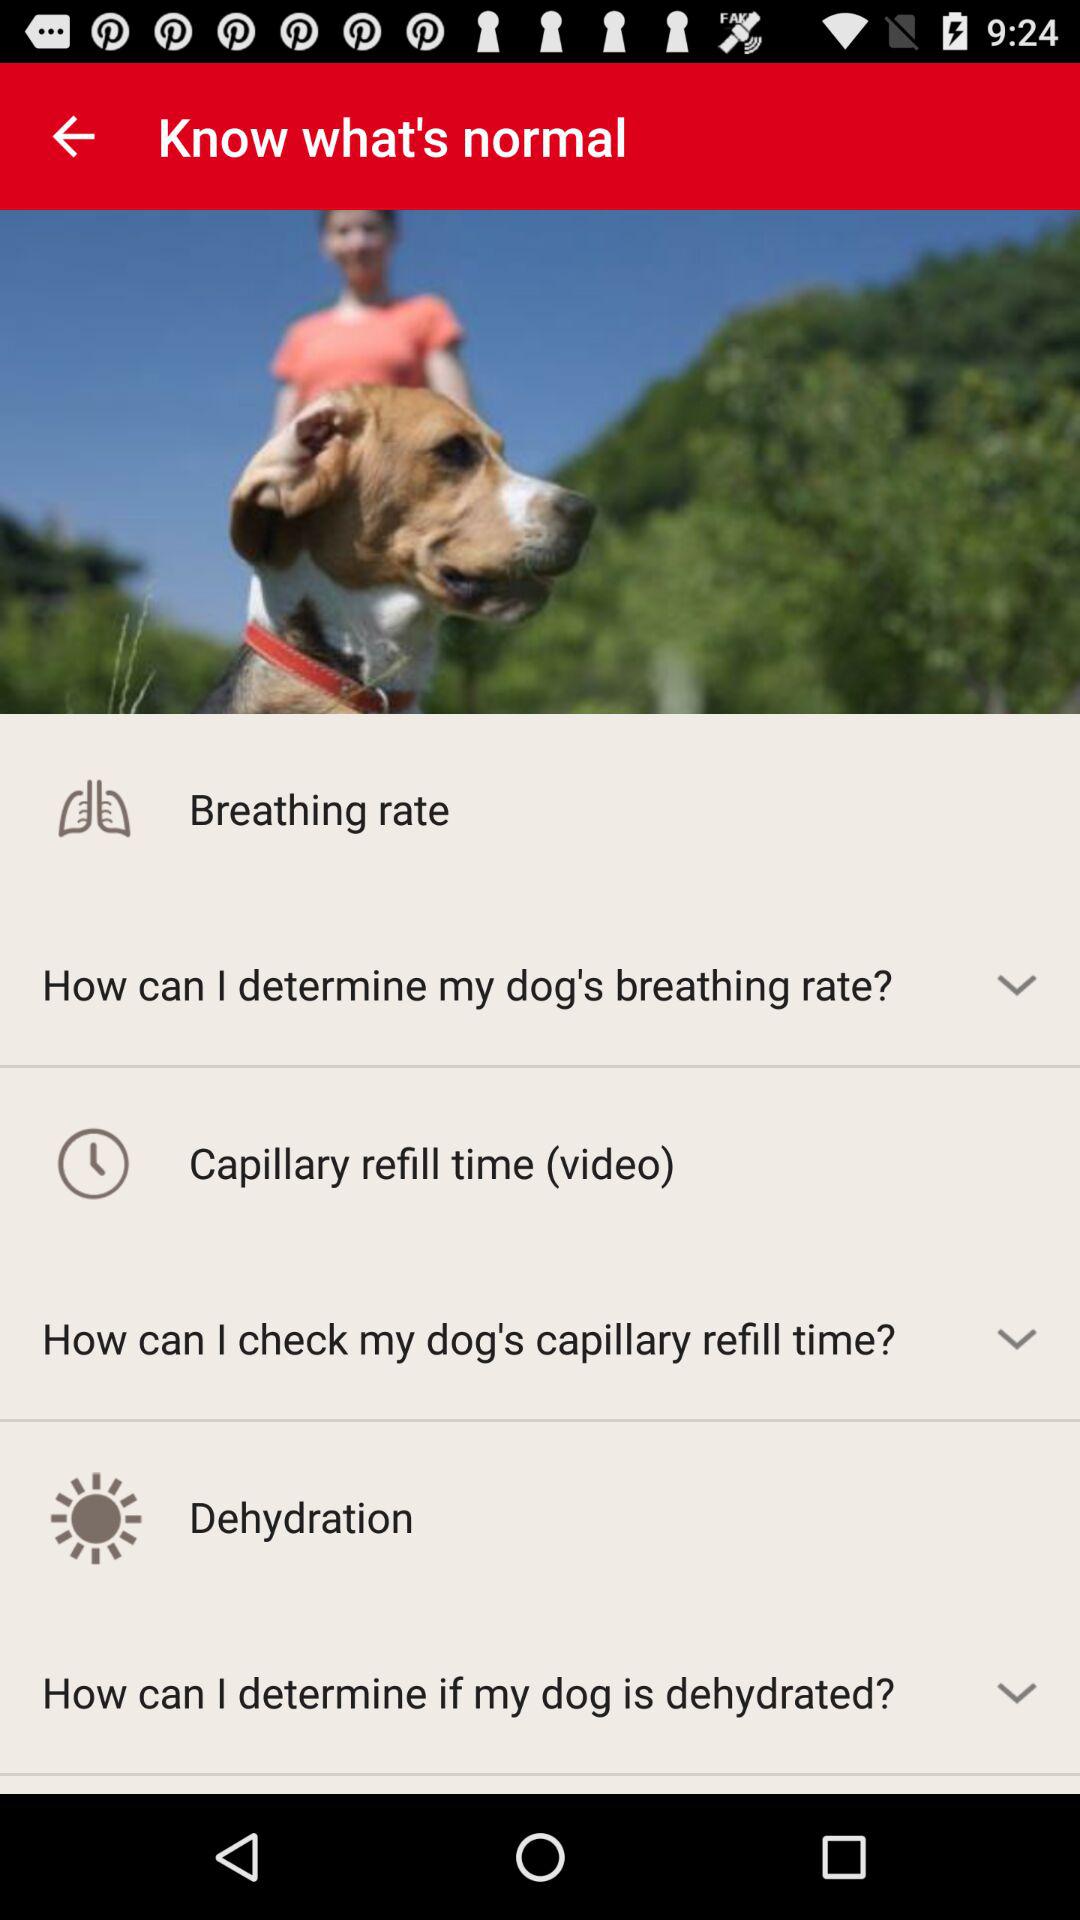 The image size is (1080, 1920). What do you see at coordinates (73, 136) in the screenshot?
I see `tap icon to the left of know what s icon` at bounding box center [73, 136].